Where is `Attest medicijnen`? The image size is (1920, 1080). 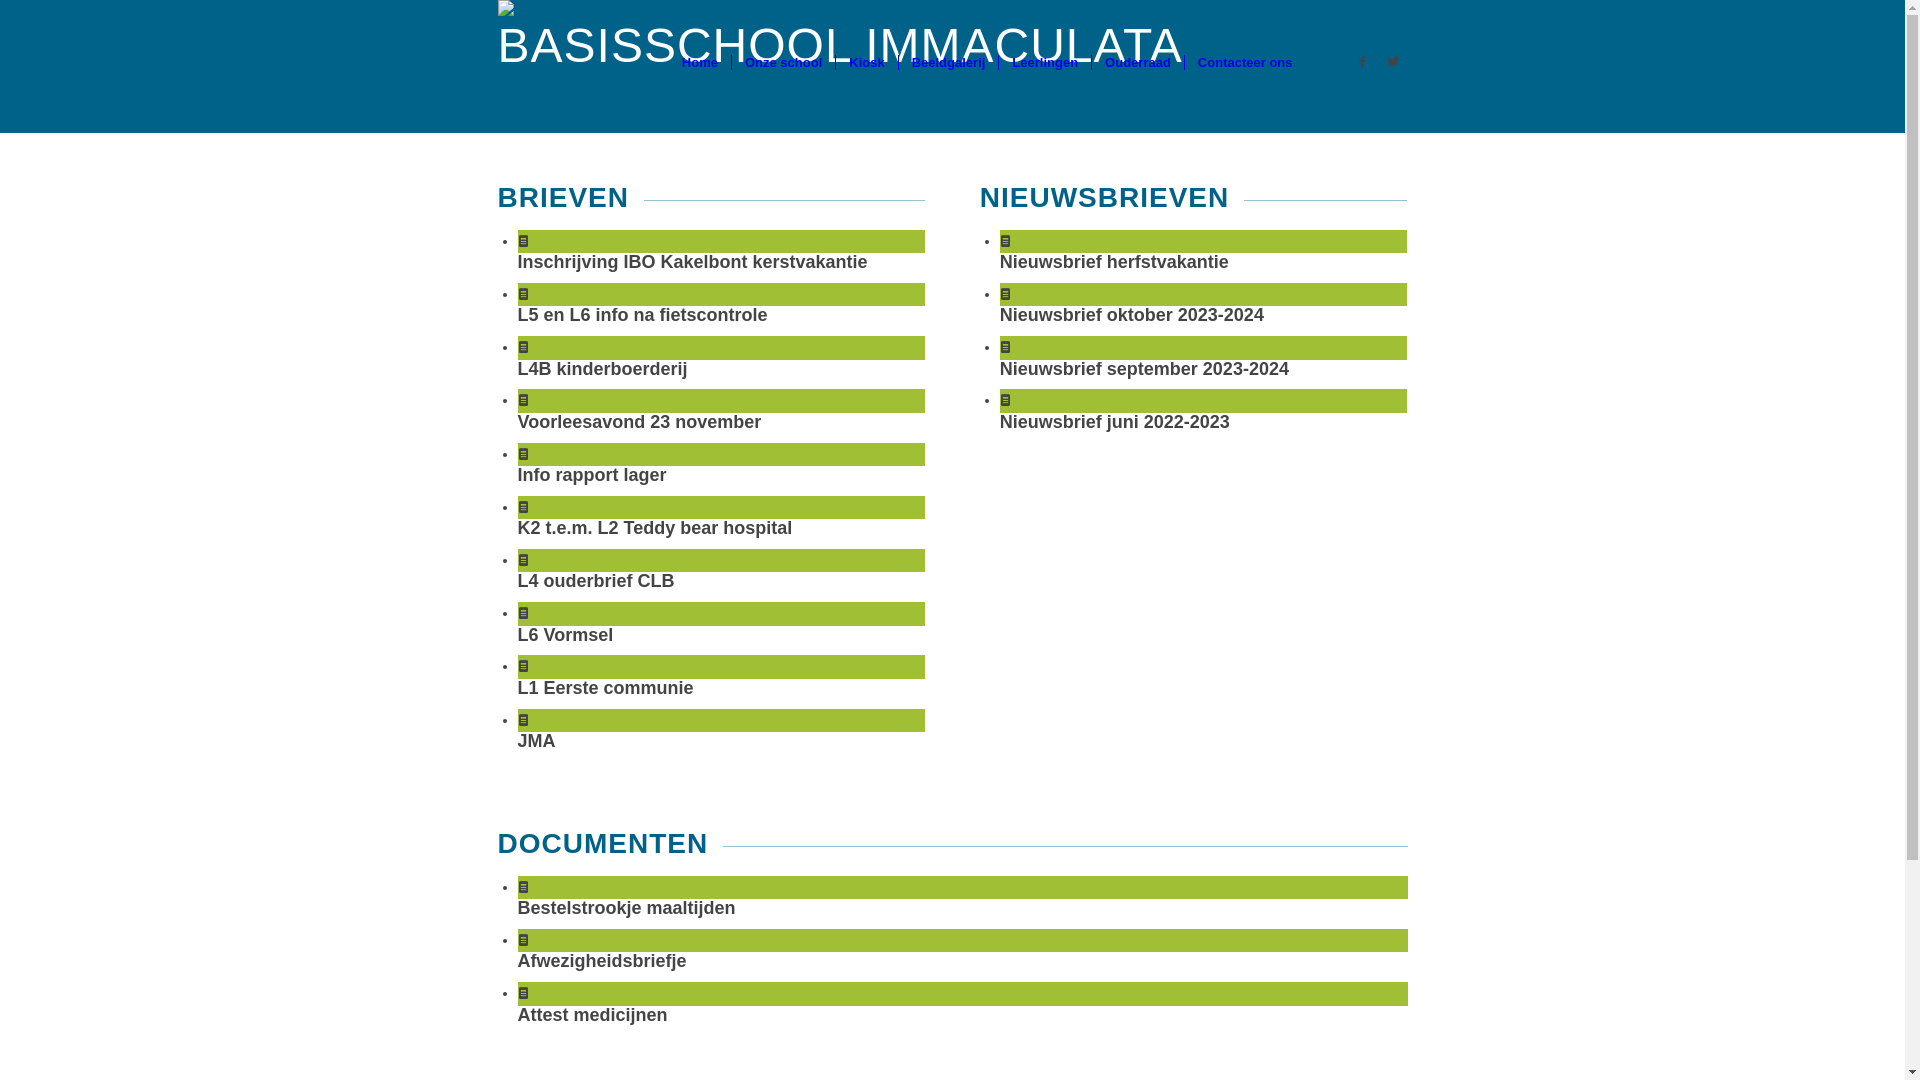
Attest medicijnen is located at coordinates (593, 1015).